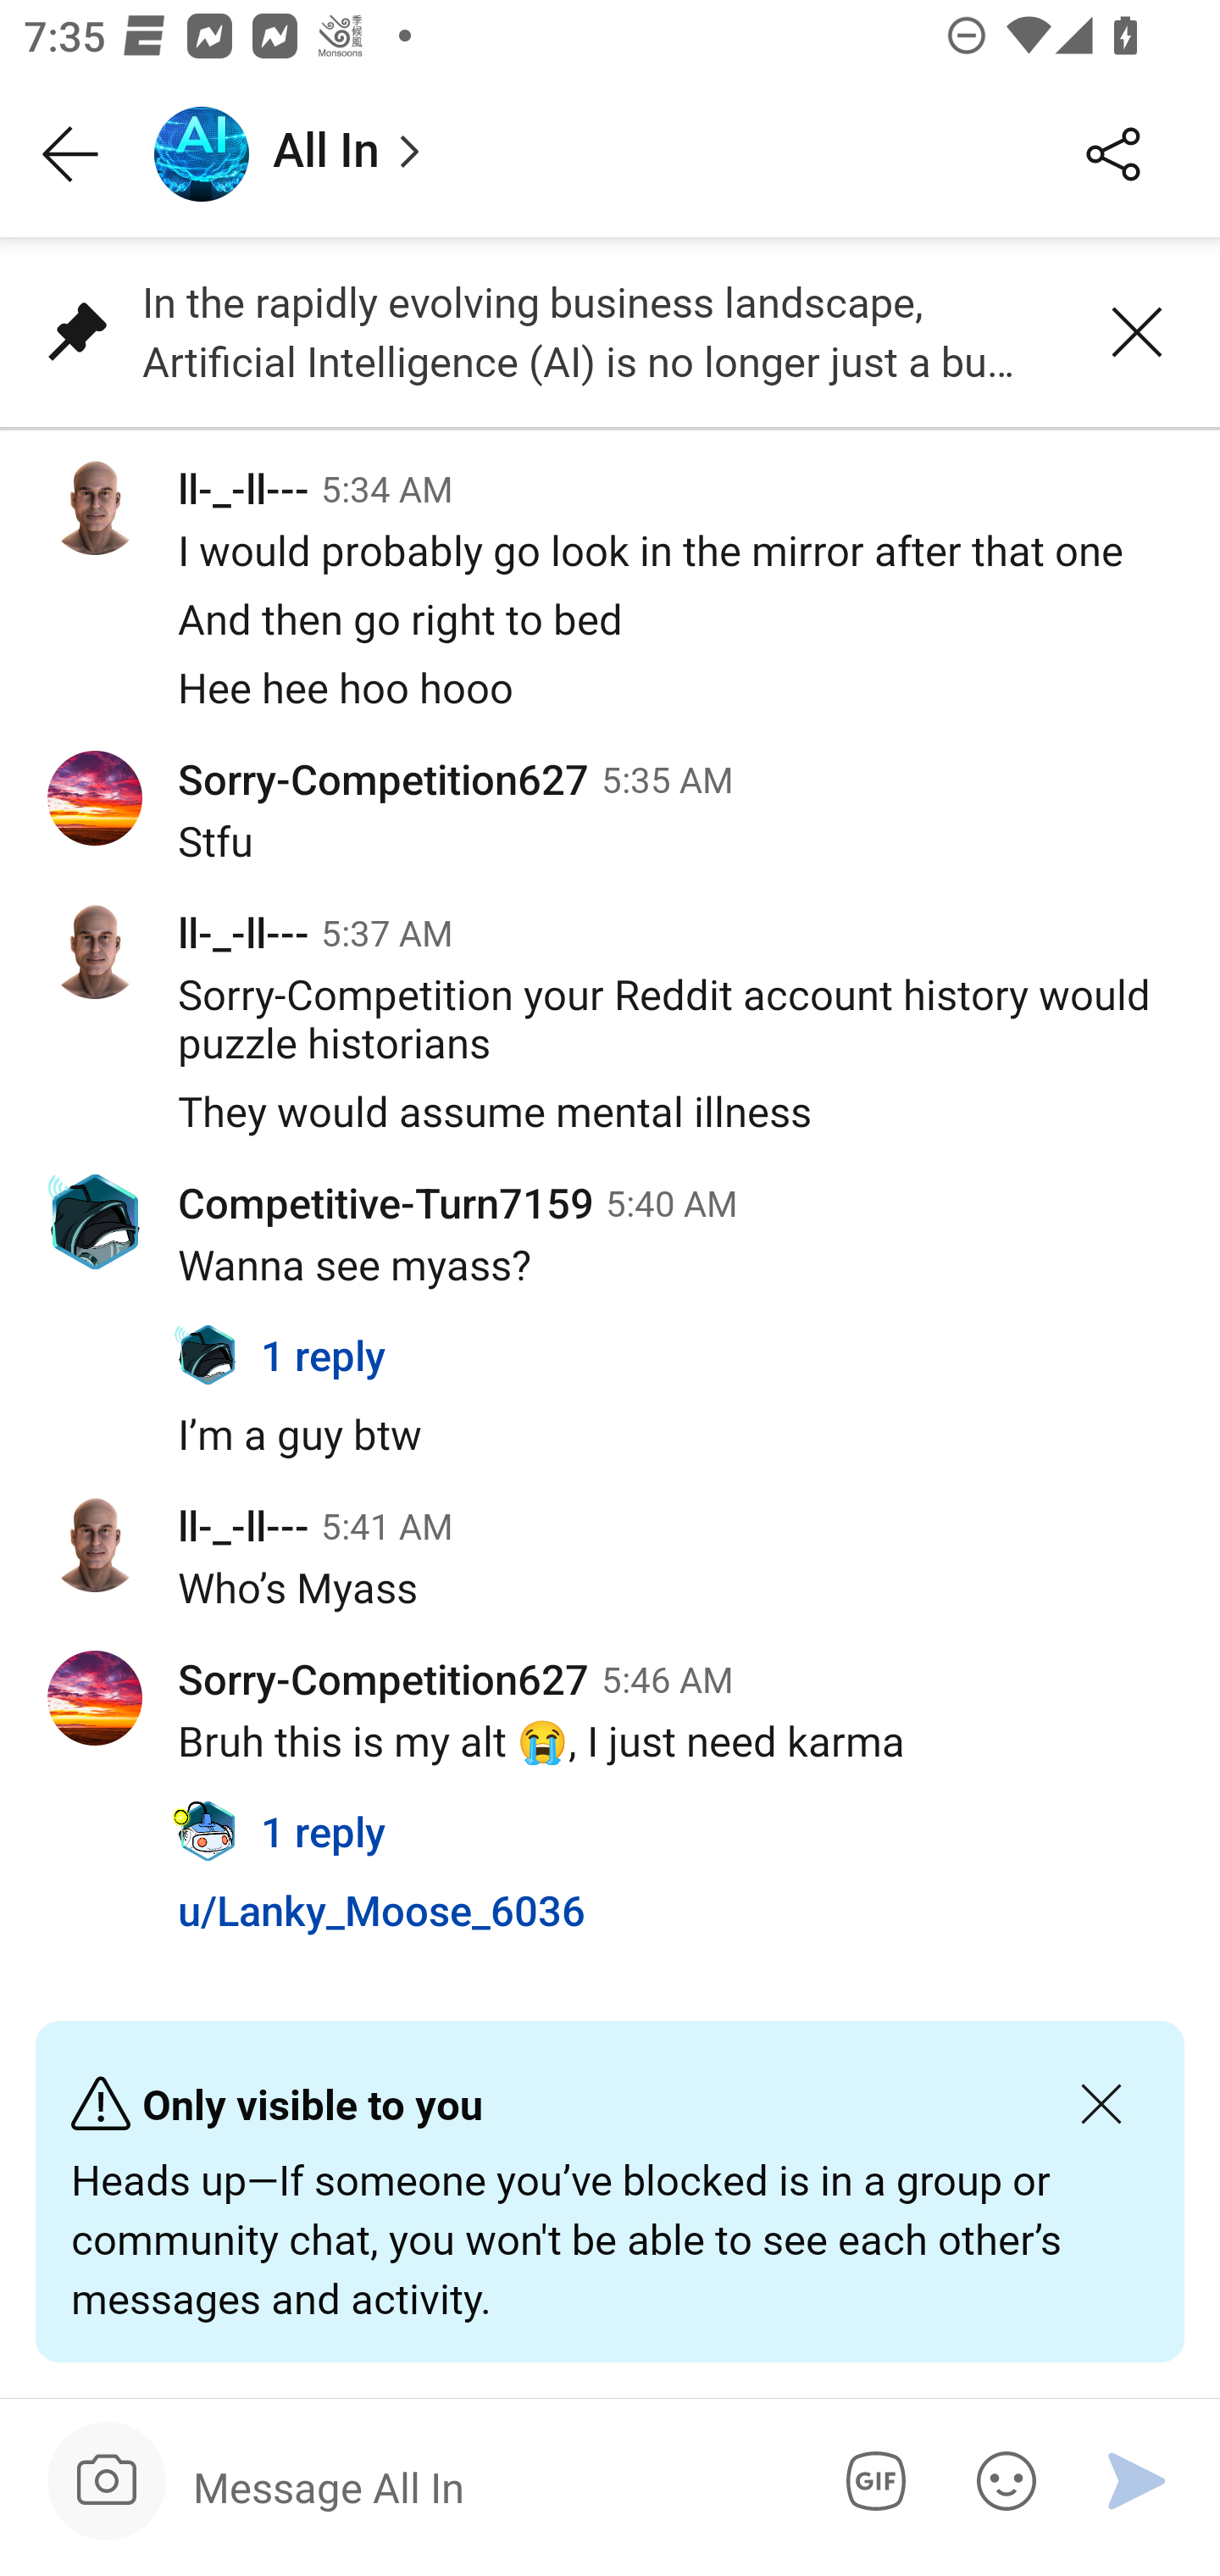  What do you see at coordinates (870, 2481) in the screenshot?
I see `Add GIF` at bounding box center [870, 2481].